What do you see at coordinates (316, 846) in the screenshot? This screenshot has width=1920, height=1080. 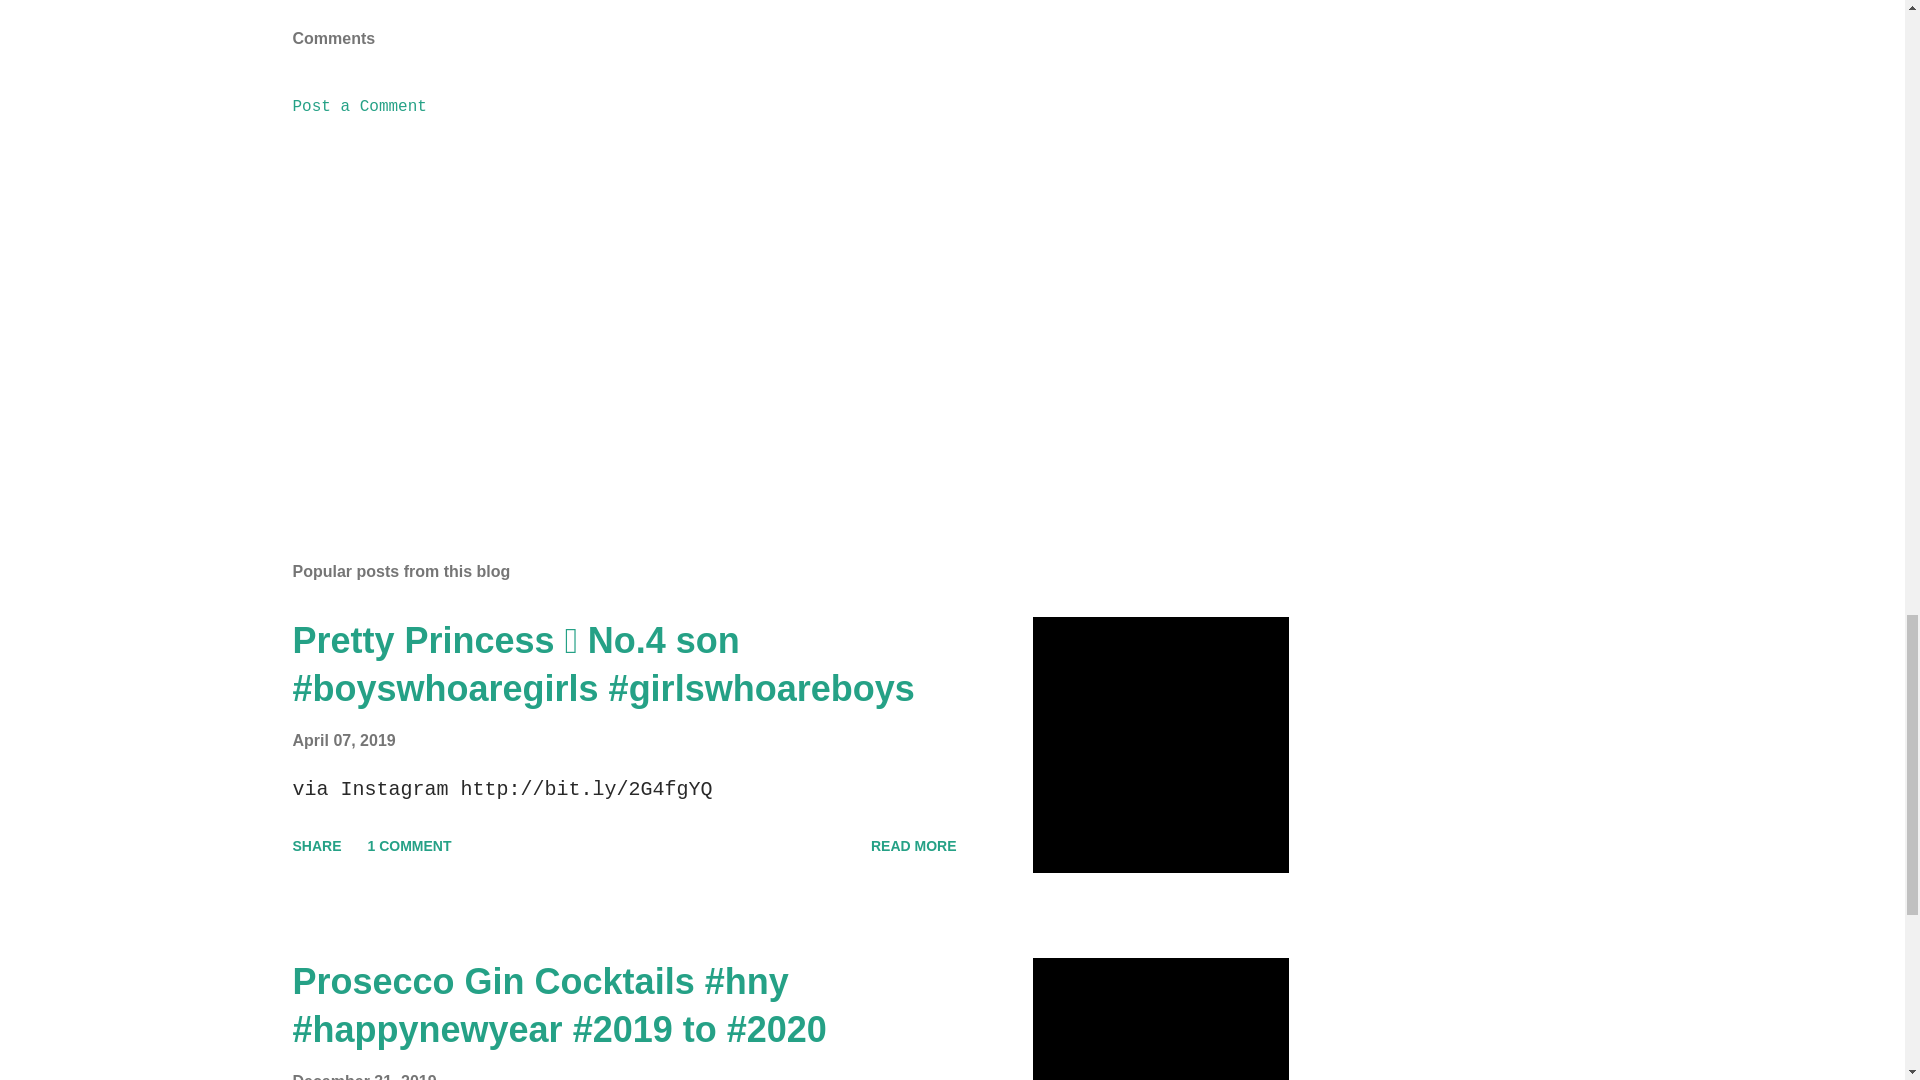 I see `SHARE` at bounding box center [316, 846].